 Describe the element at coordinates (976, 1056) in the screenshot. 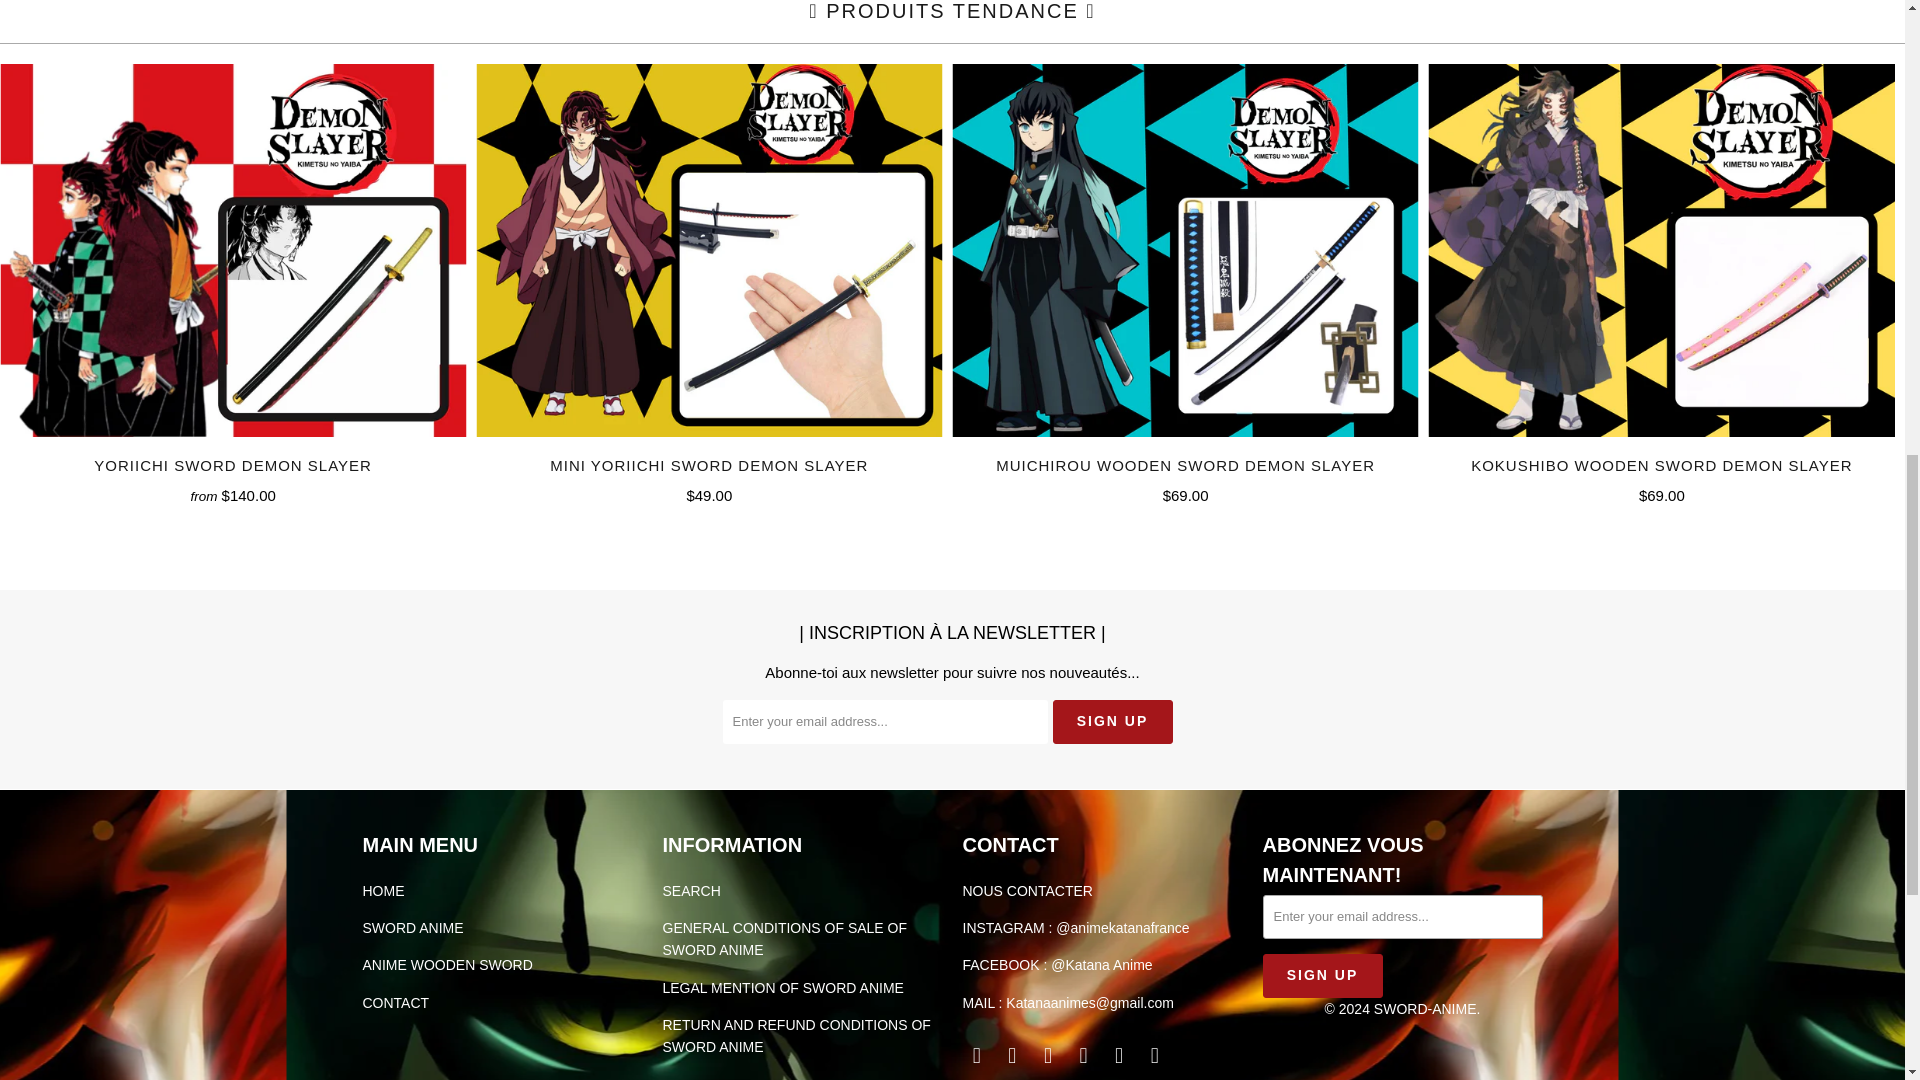

I see `sword-anime on Facebook` at that location.